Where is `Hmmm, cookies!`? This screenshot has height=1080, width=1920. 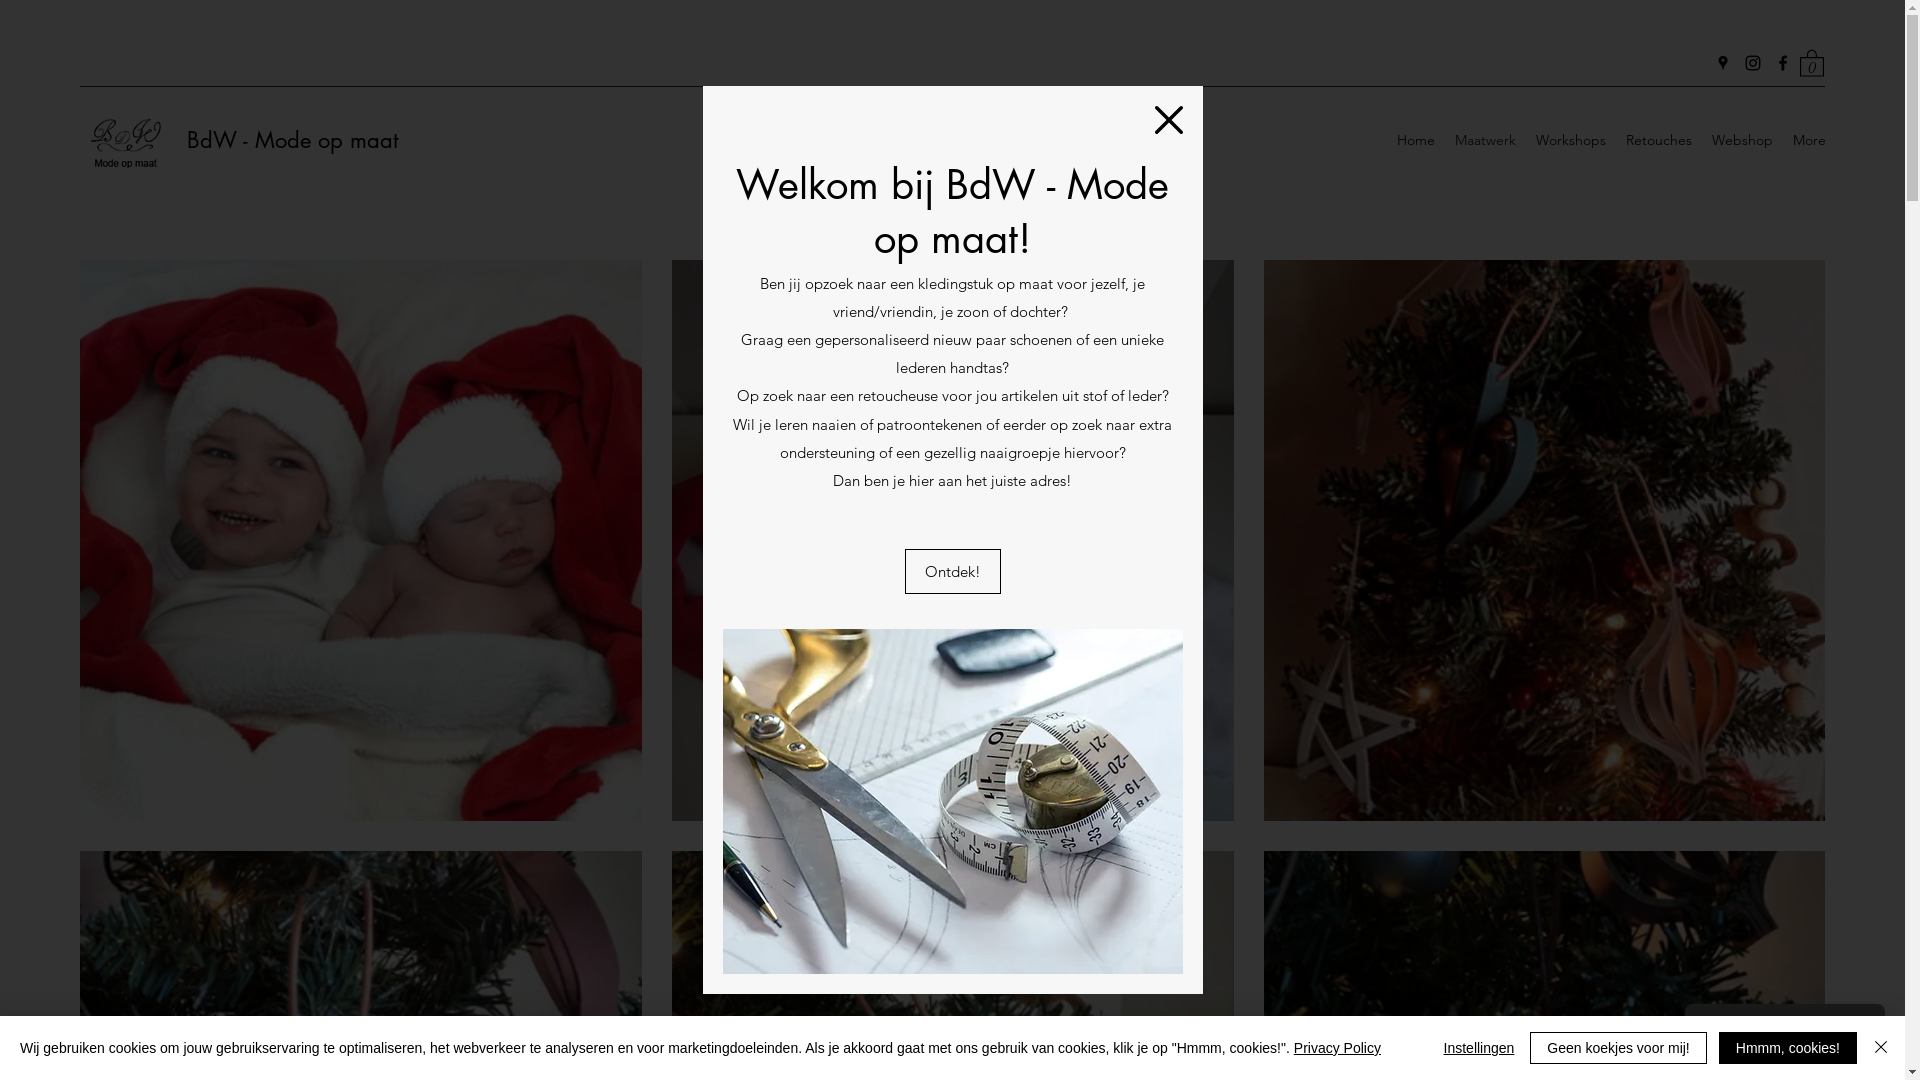
Hmmm, cookies! is located at coordinates (1788, 1048).